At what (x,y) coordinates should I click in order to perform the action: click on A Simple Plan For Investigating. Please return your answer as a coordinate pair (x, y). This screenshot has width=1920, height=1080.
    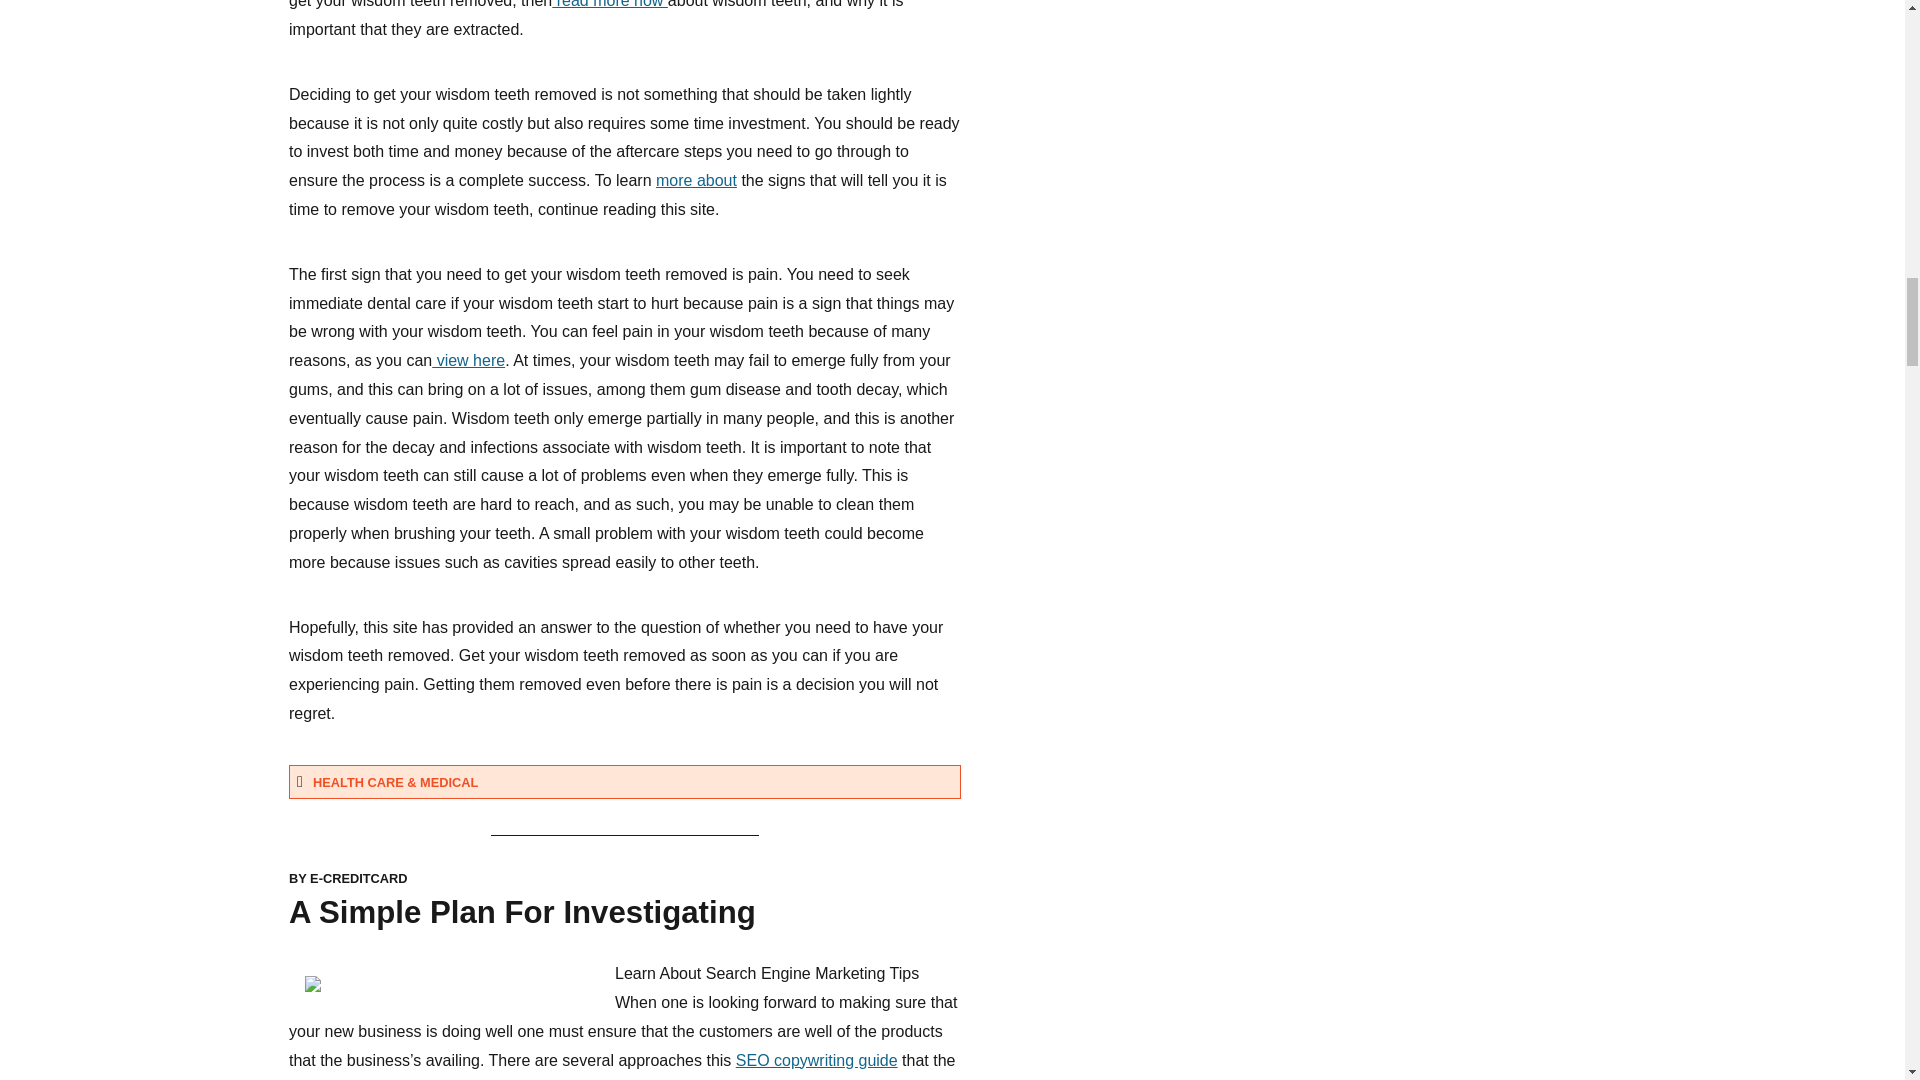
    Looking at the image, I should click on (522, 912).